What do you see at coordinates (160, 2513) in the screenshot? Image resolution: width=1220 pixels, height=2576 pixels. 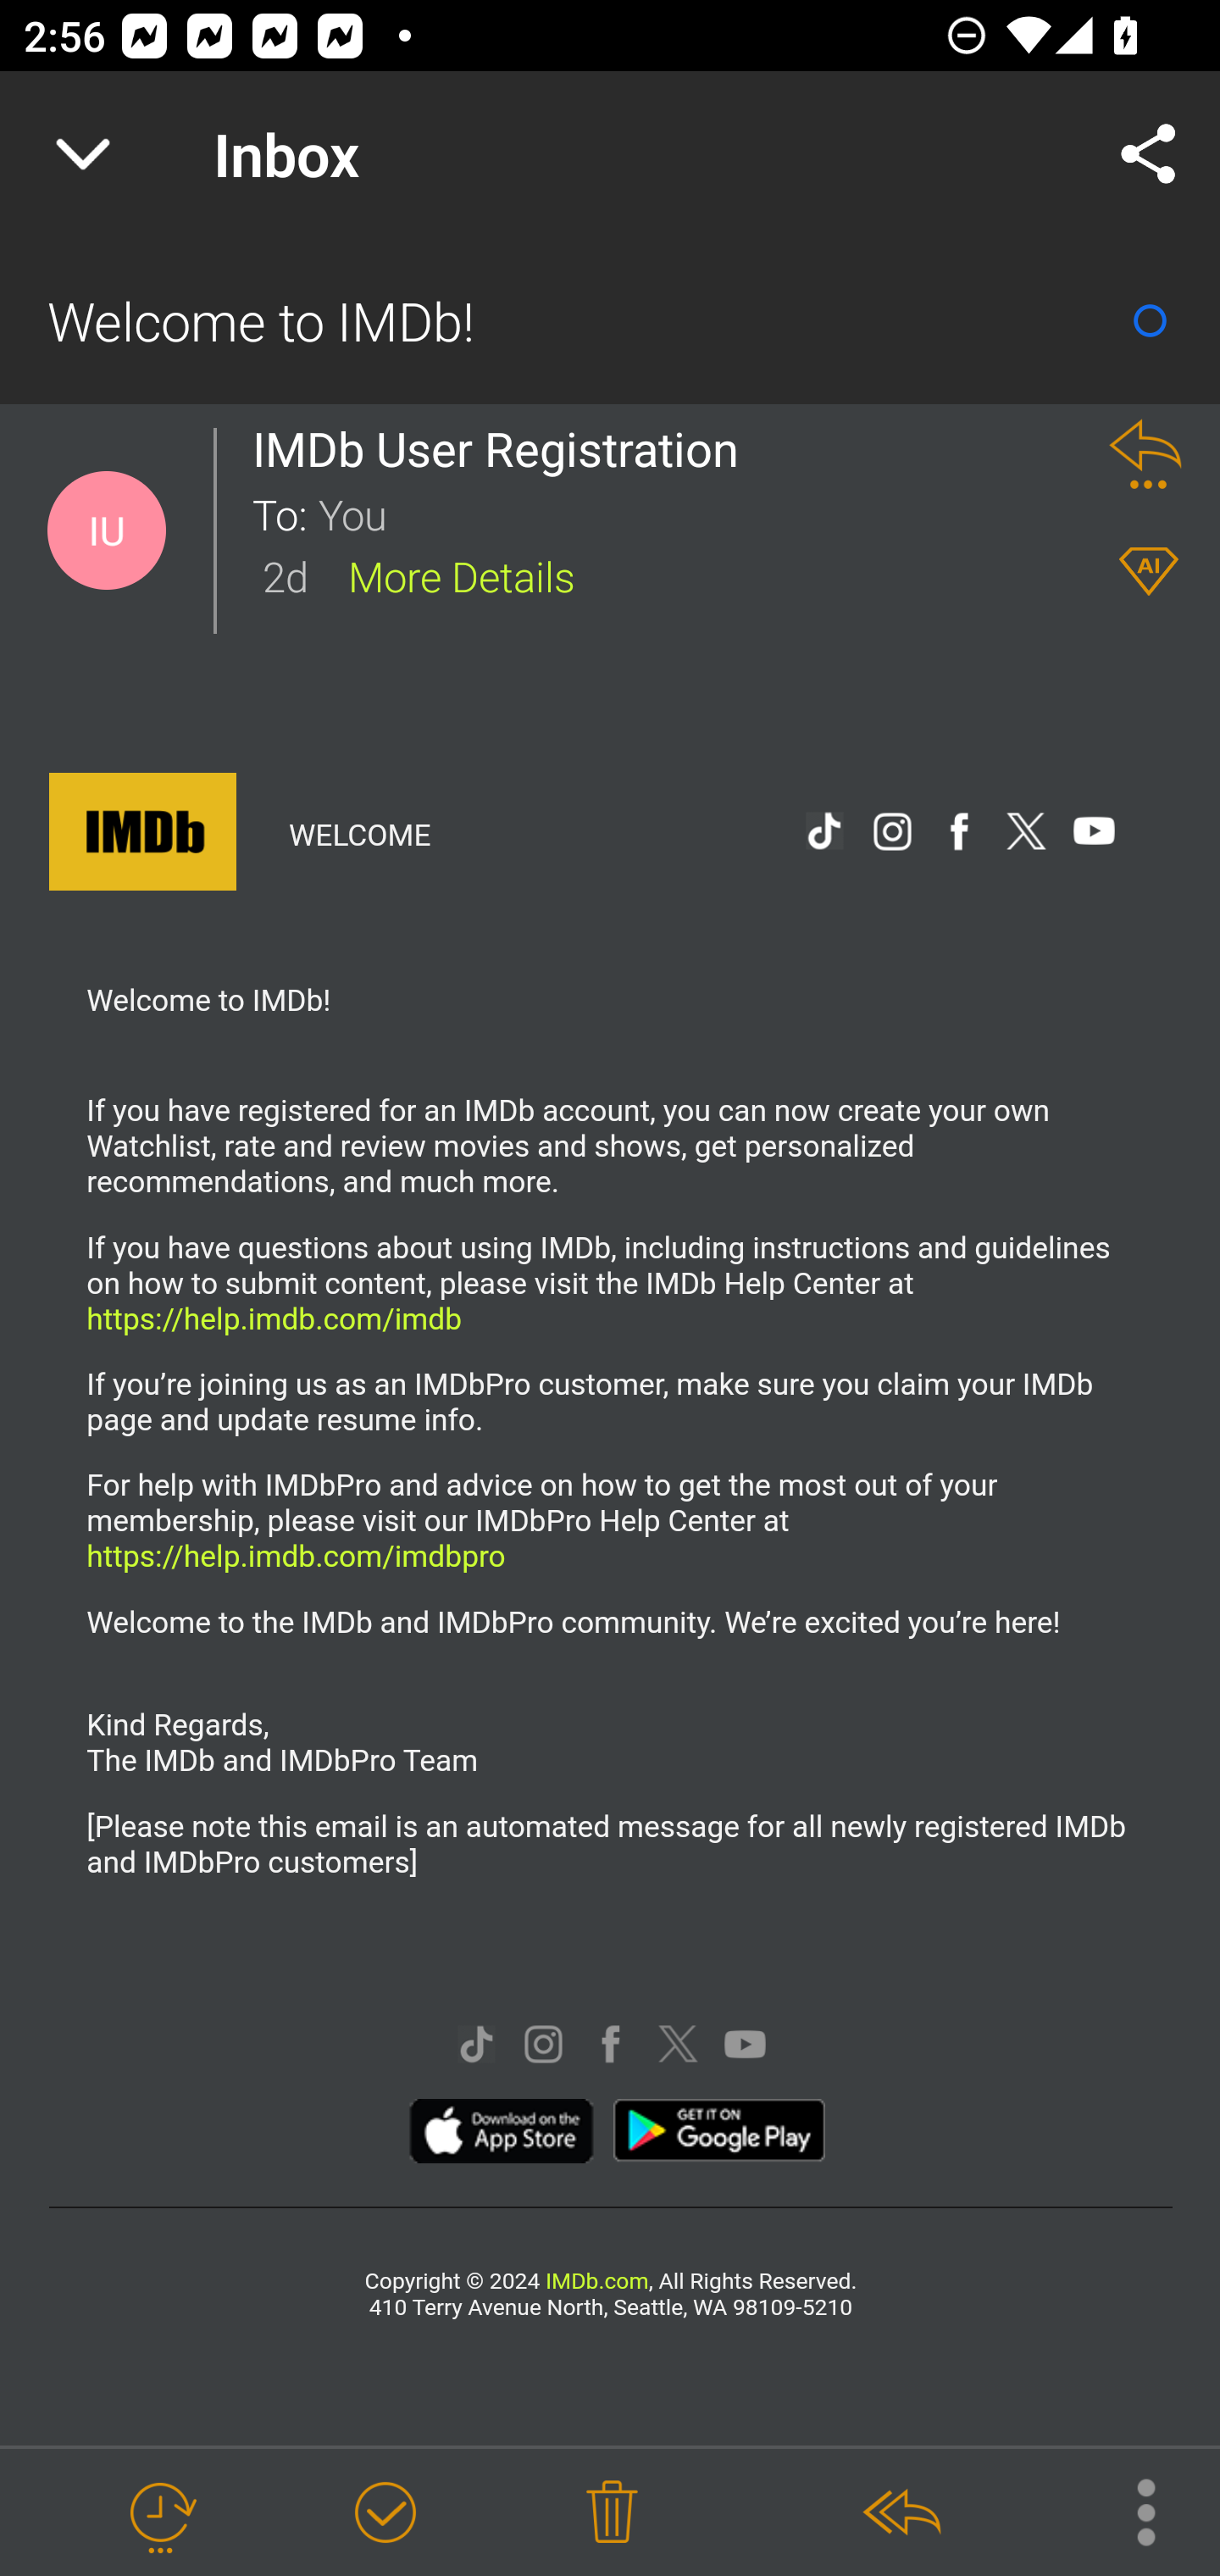 I see `Snooze` at bounding box center [160, 2513].